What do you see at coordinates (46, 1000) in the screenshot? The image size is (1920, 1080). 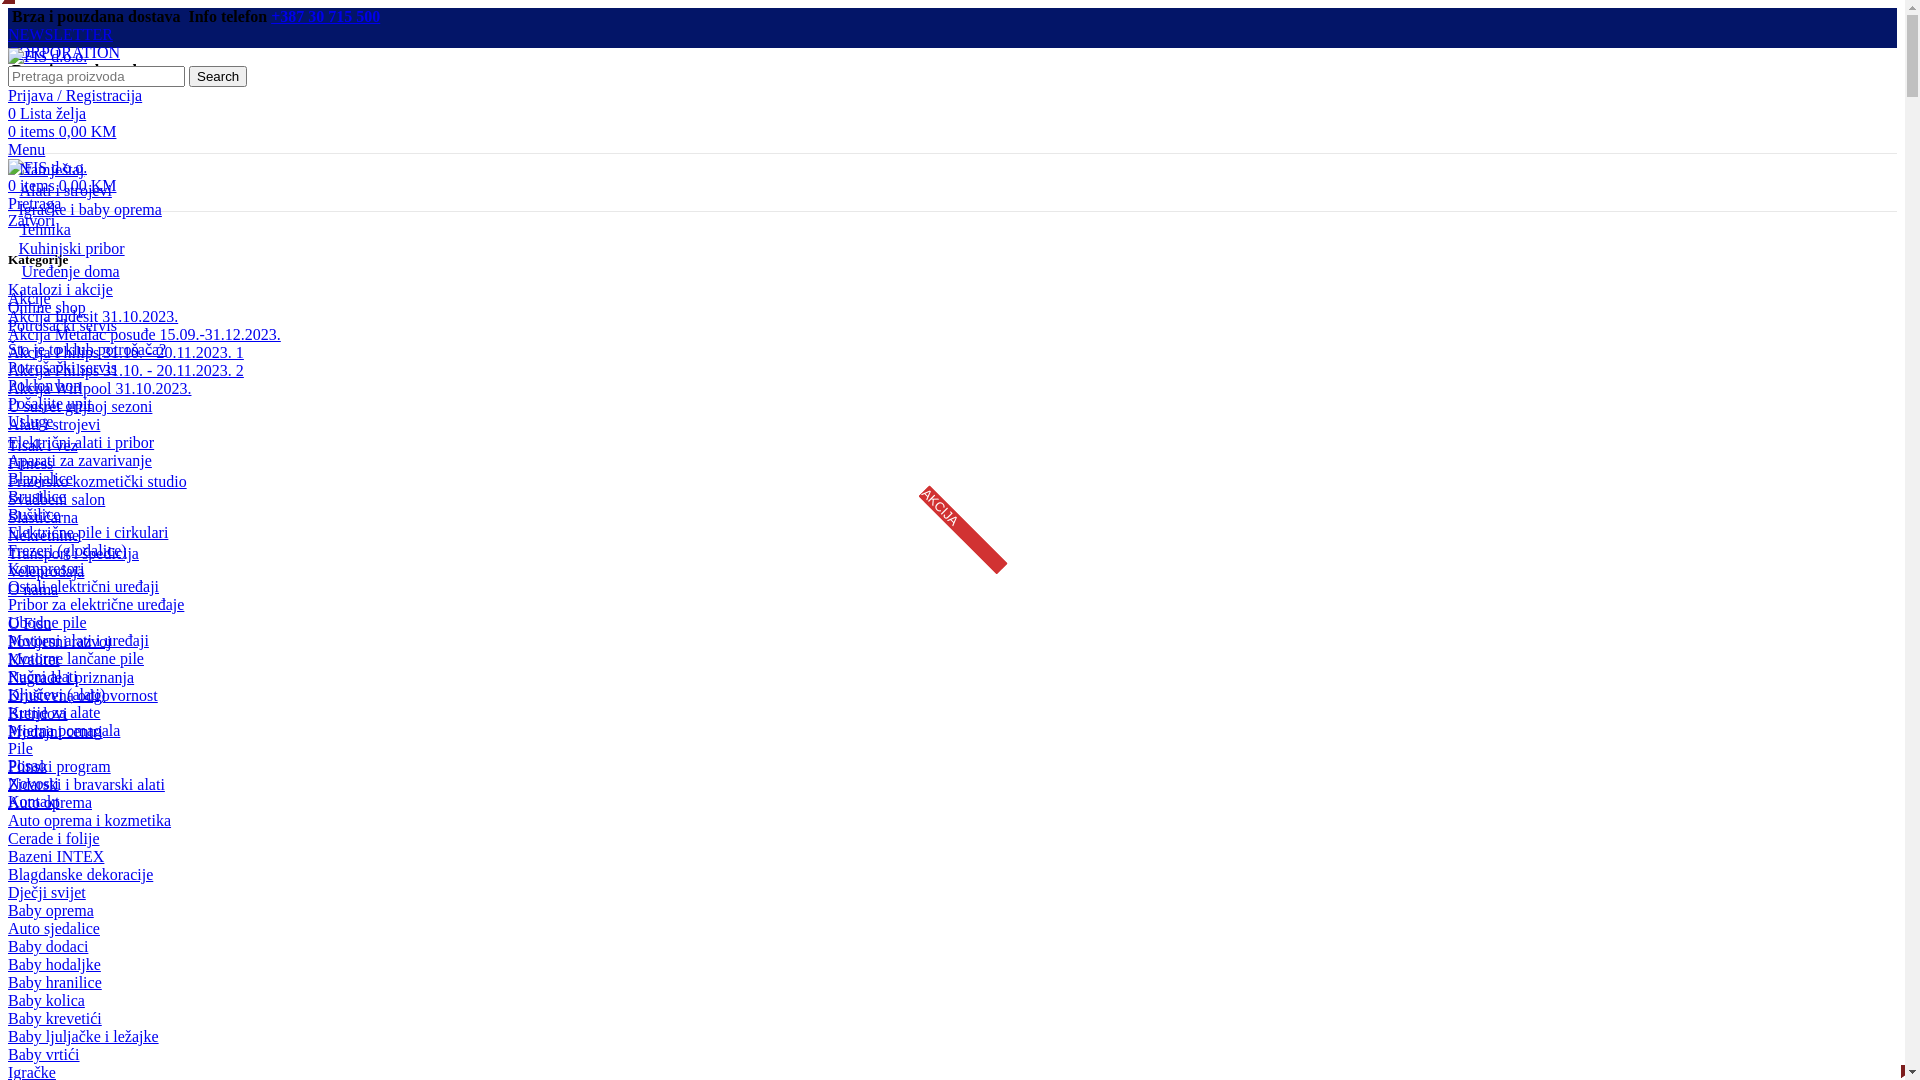 I see `Baby kolica` at bounding box center [46, 1000].